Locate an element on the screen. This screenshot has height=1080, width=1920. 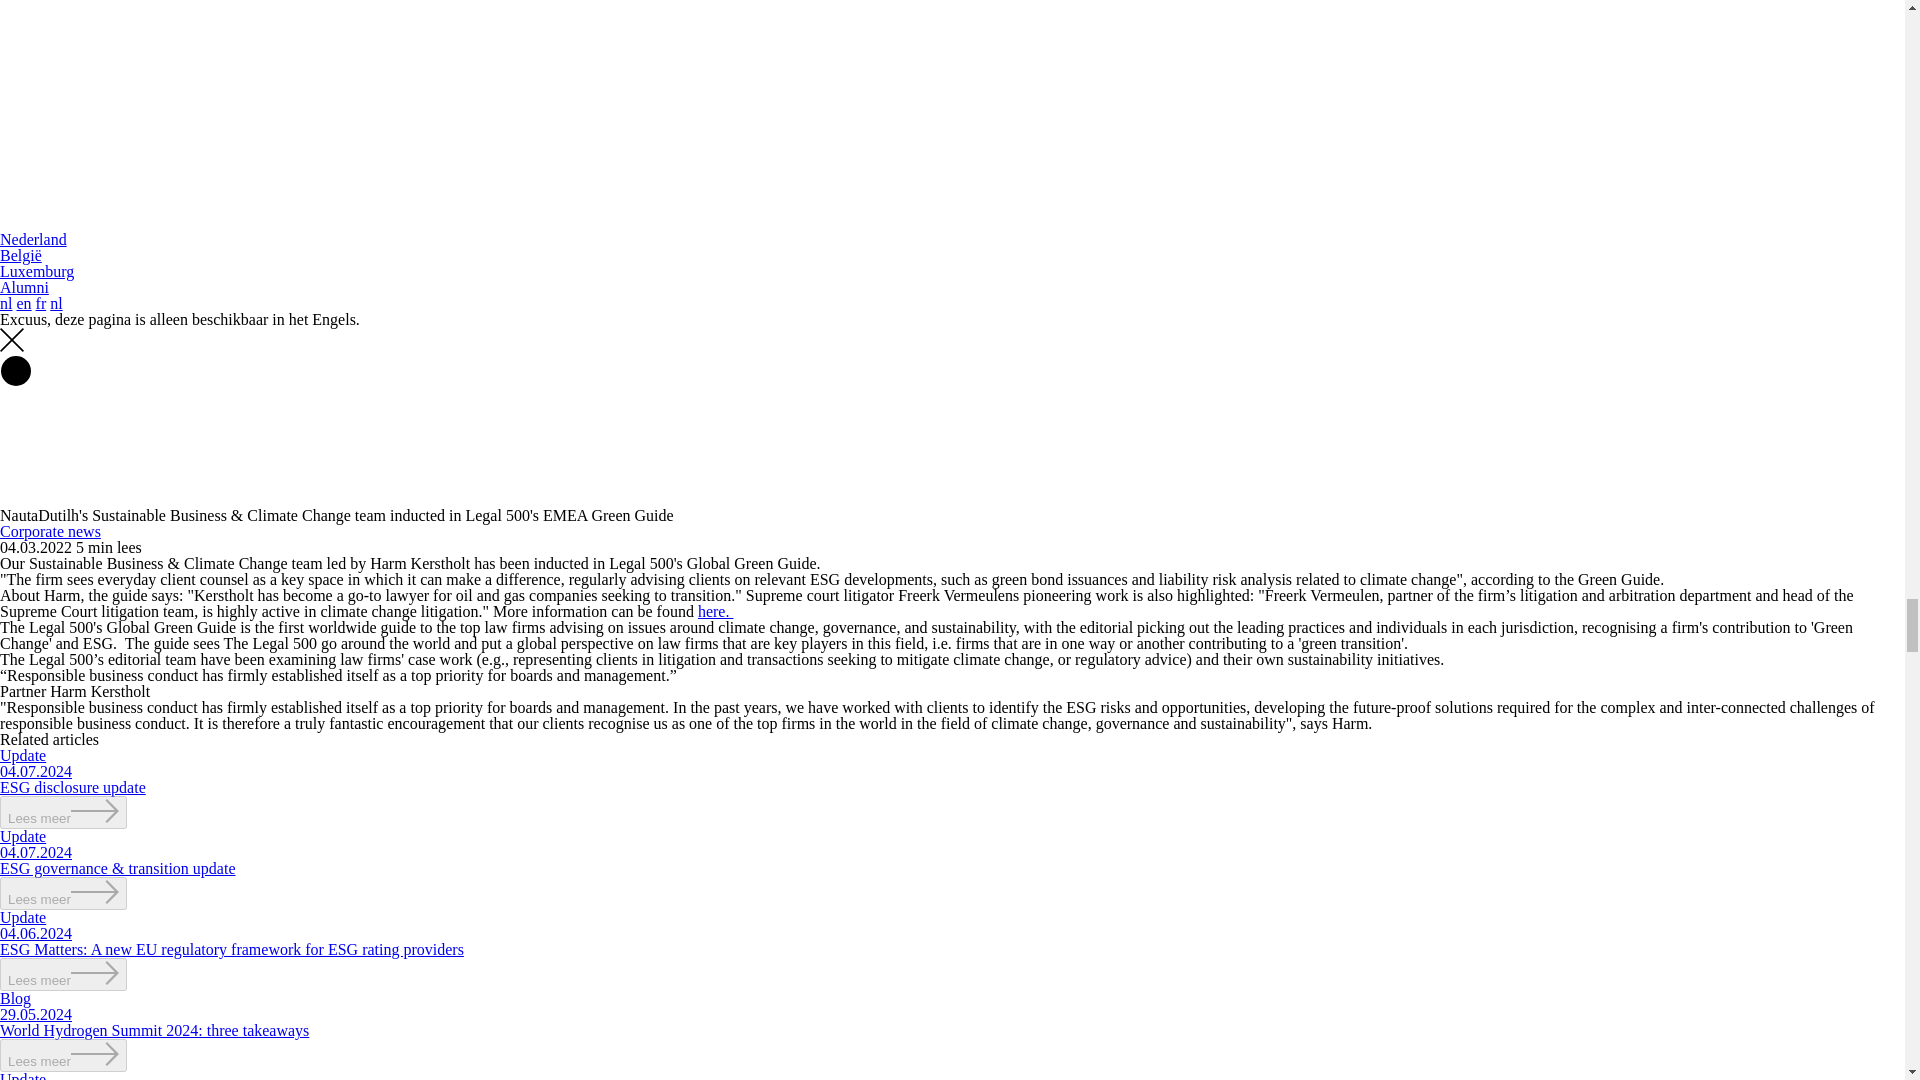
fr is located at coordinates (41, 303).